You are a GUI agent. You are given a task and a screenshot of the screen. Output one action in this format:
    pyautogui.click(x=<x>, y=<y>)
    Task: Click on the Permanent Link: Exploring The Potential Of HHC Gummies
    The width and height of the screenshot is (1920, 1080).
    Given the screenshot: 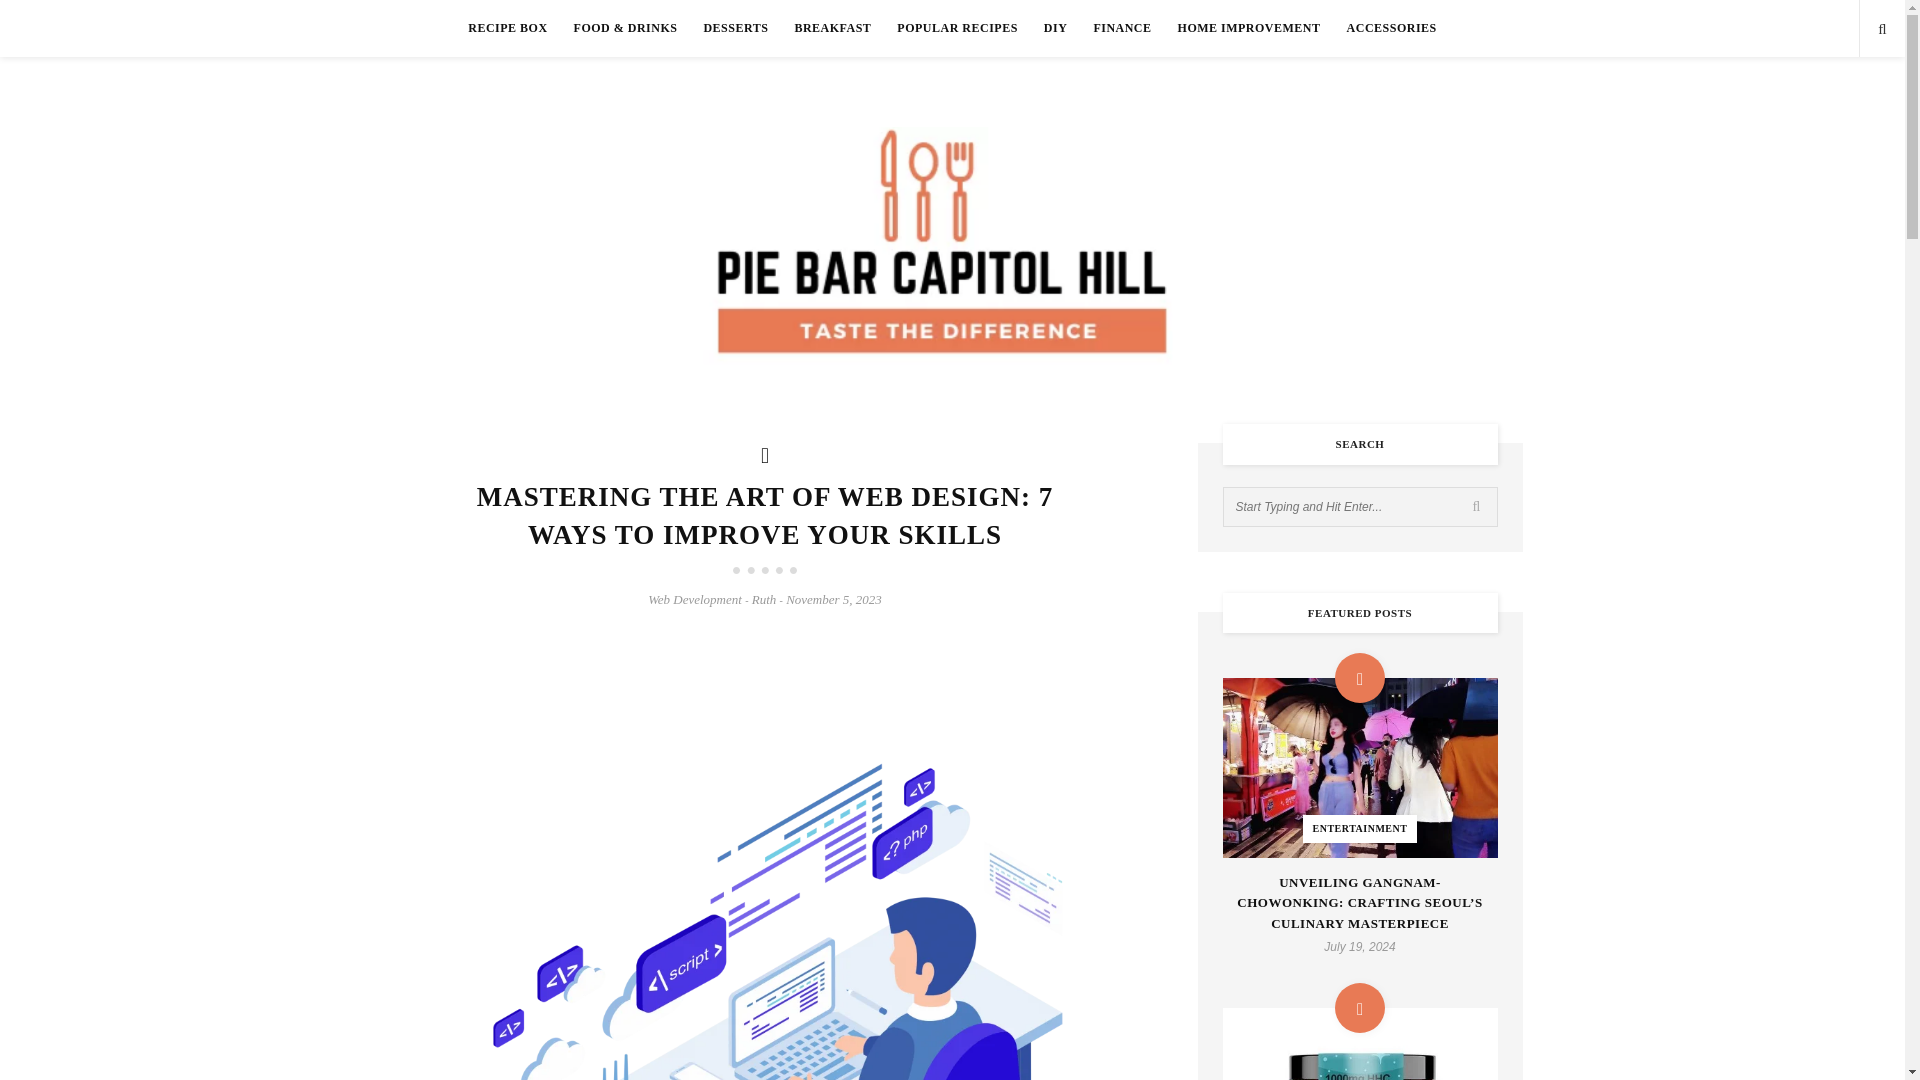 What is the action you would take?
    pyautogui.click(x=1359, y=1044)
    